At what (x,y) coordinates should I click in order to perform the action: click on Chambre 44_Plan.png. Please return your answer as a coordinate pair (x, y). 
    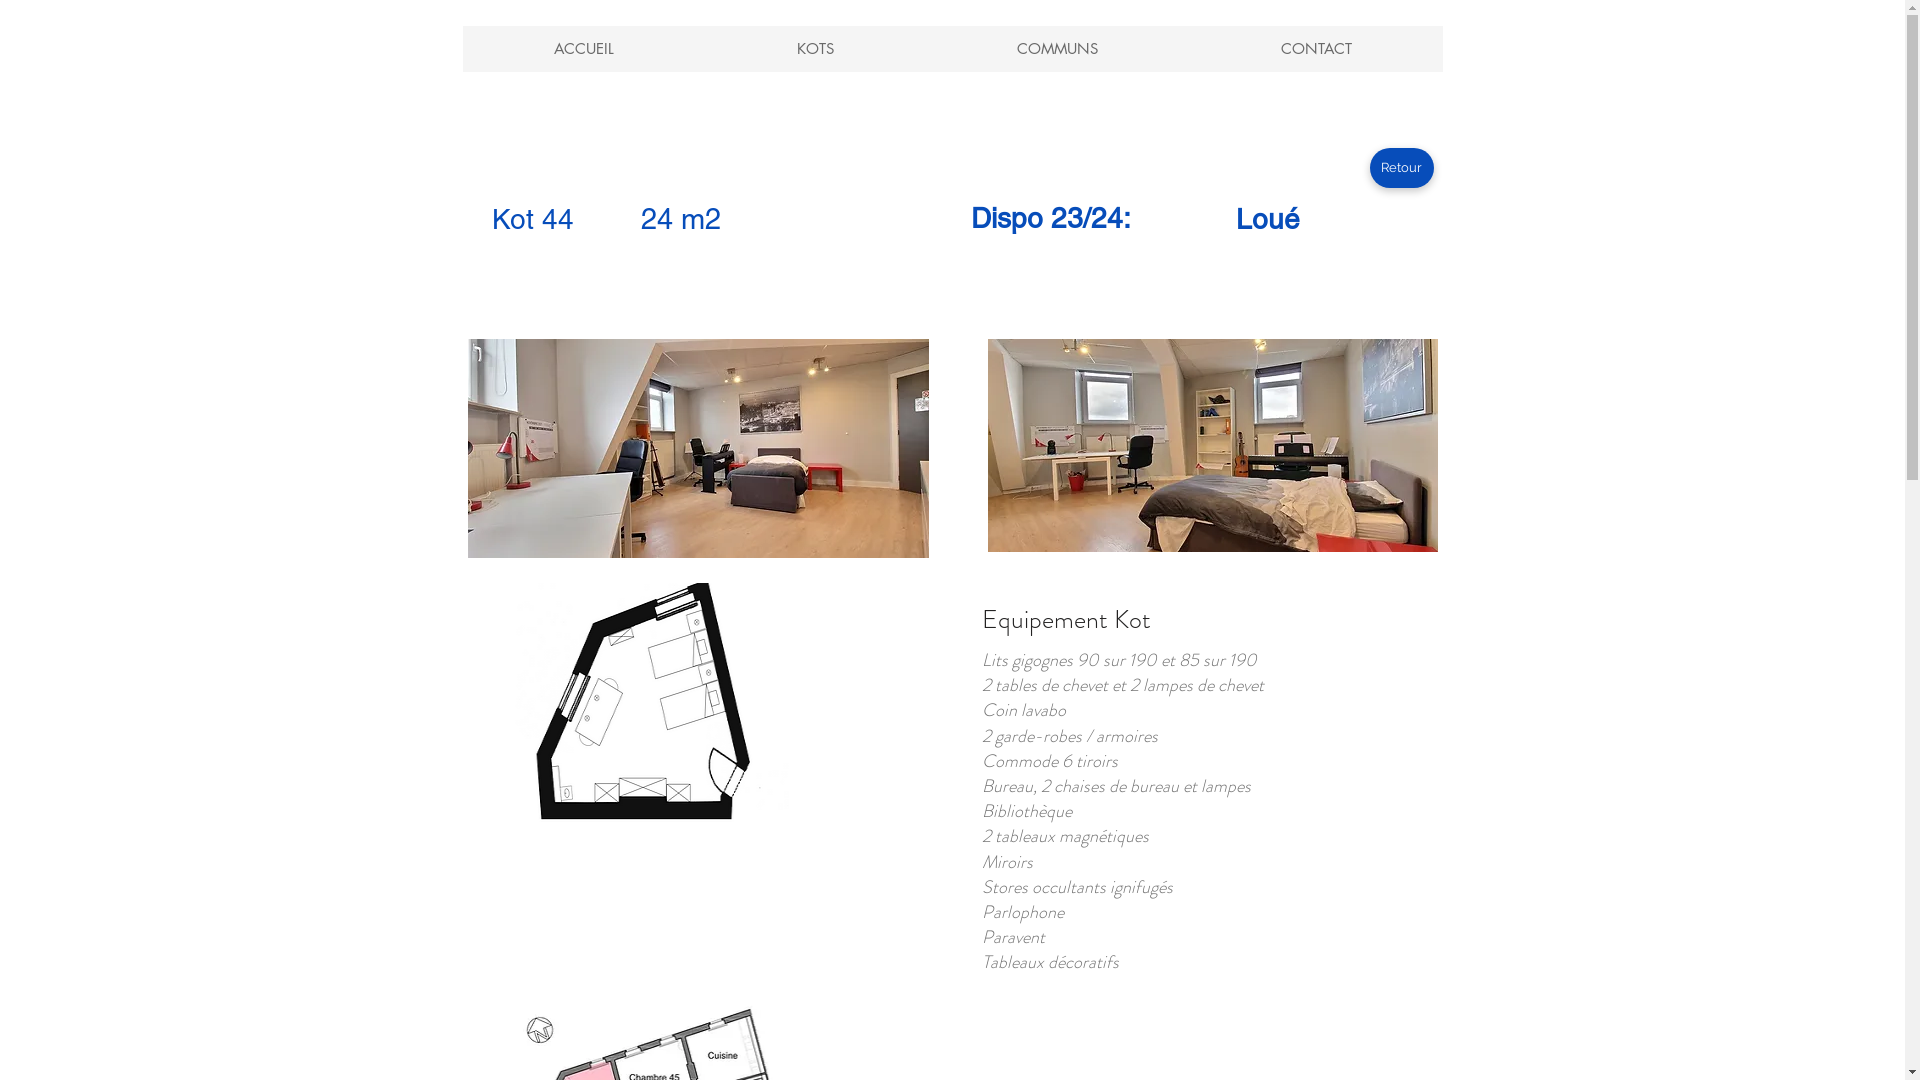
    Looking at the image, I should click on (639, 708).